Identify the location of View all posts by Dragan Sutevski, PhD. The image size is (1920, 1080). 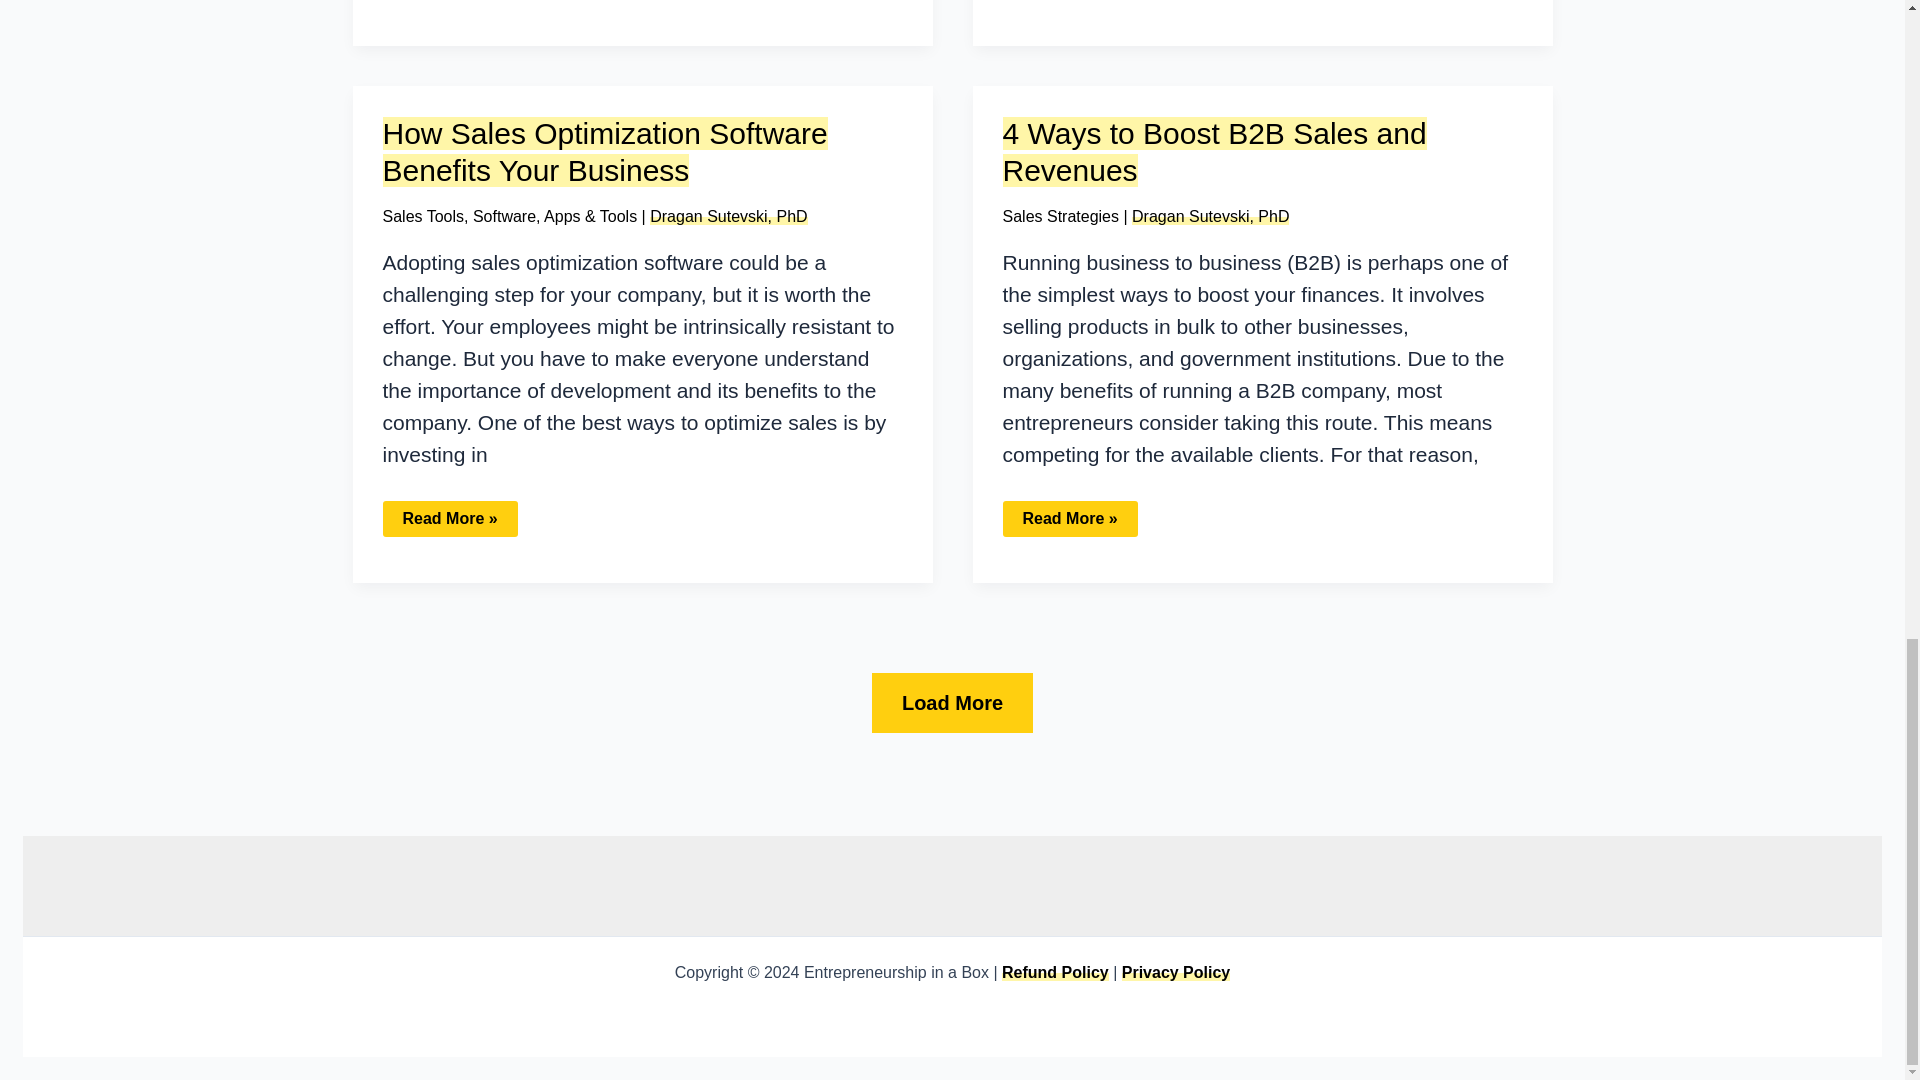
(1210, 216).